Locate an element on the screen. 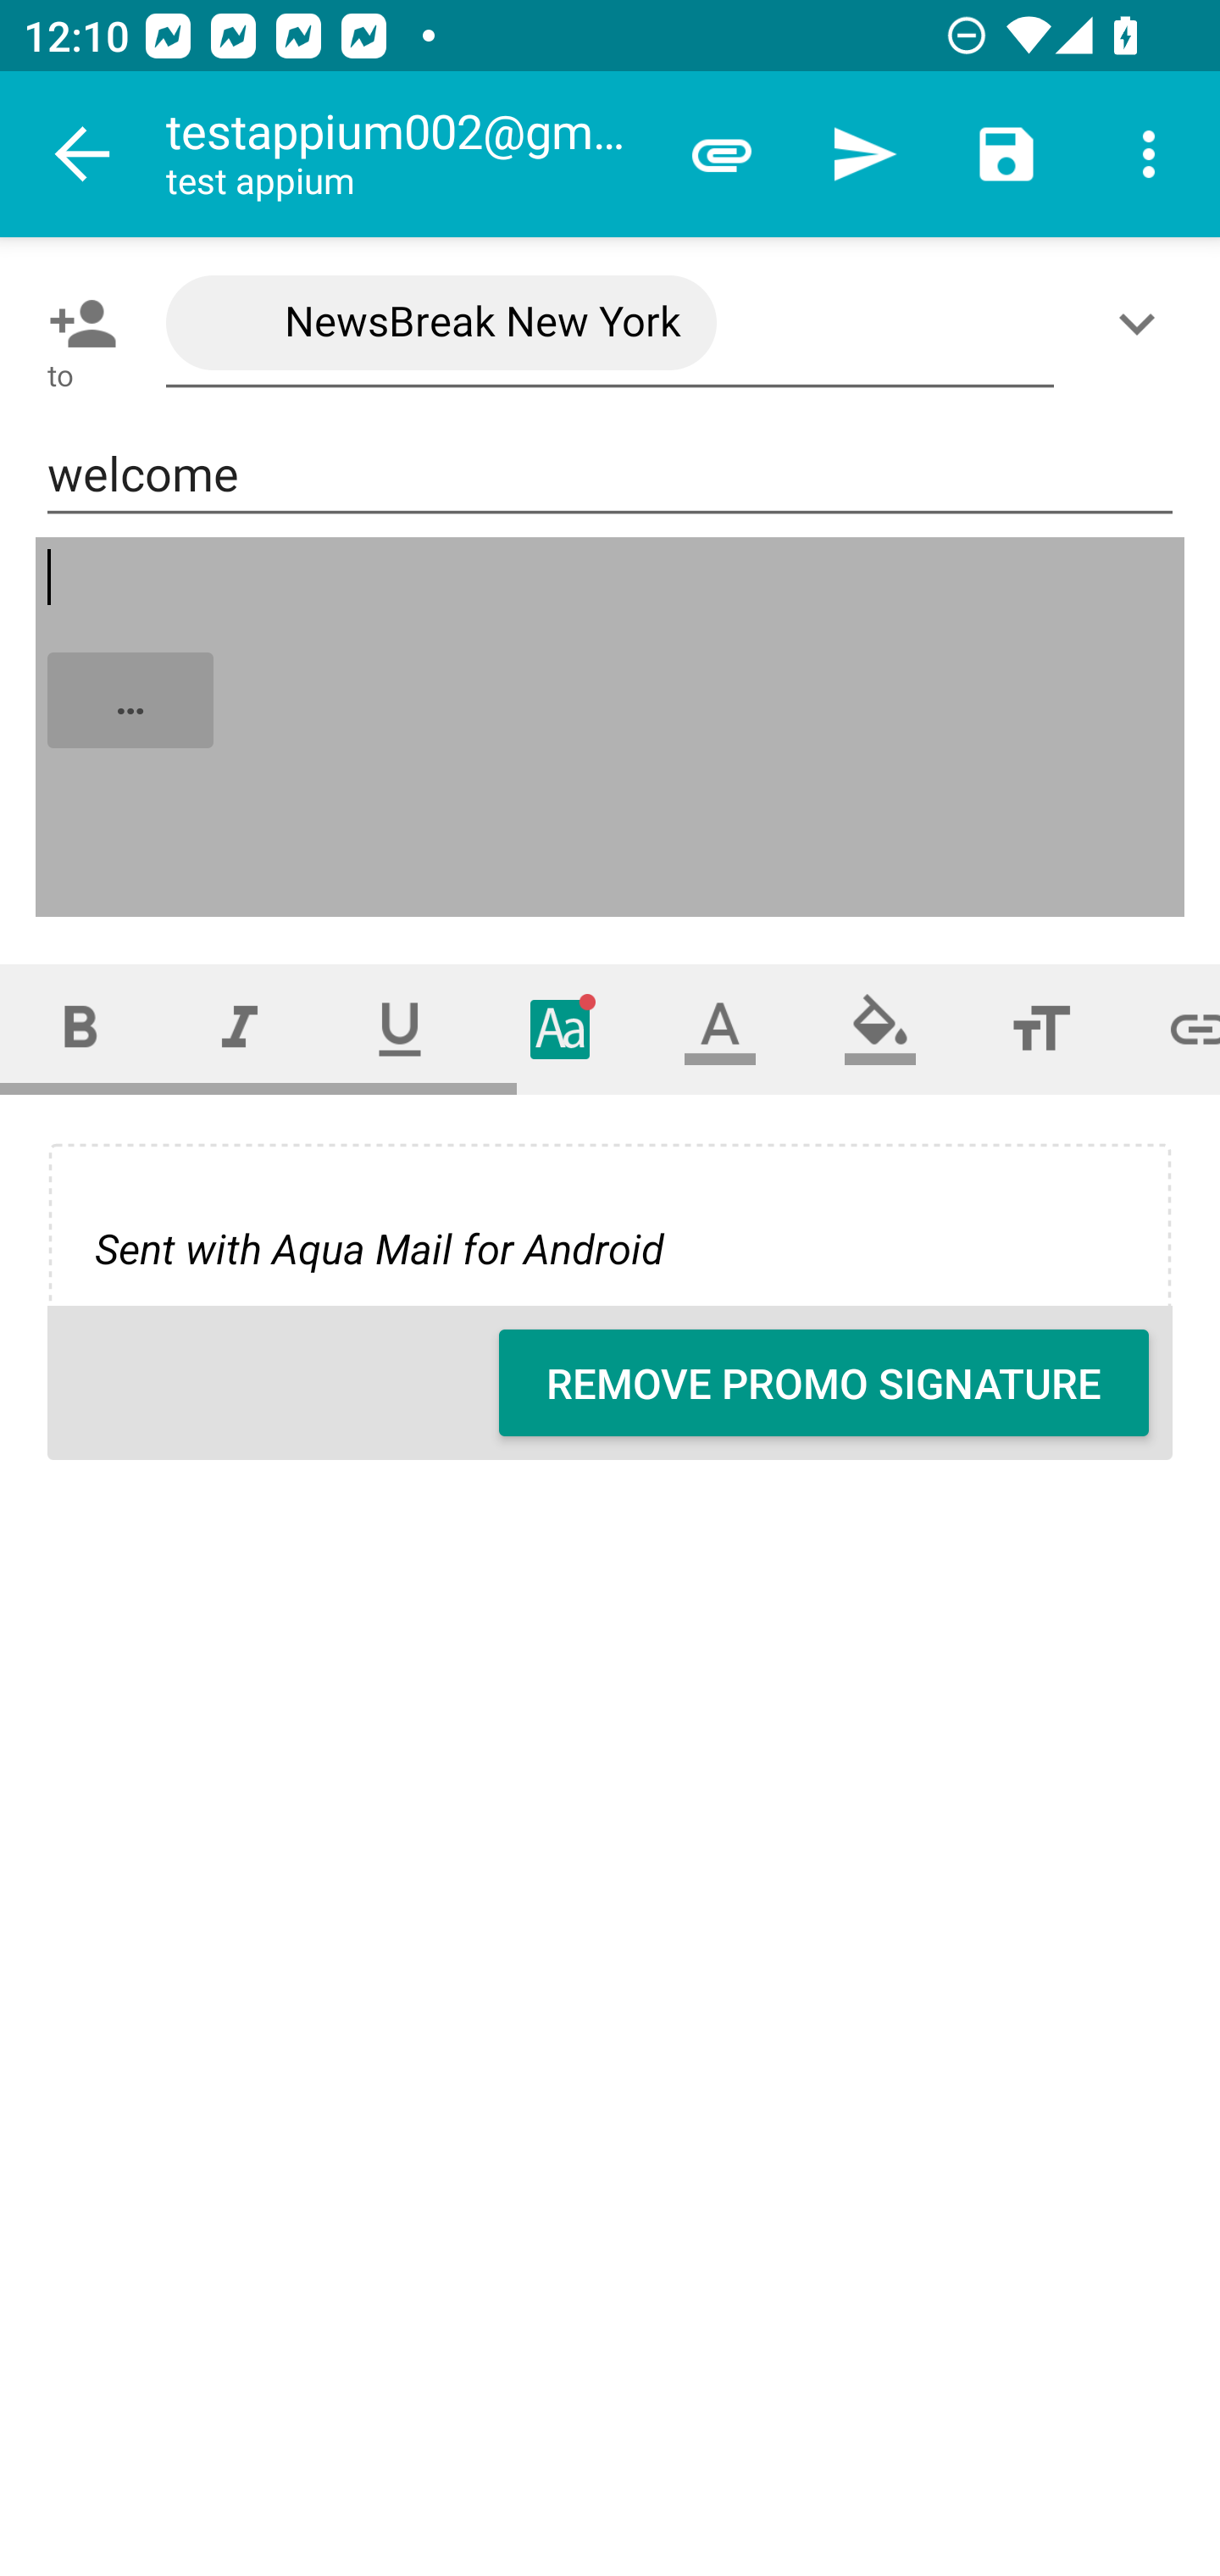 The height and width of the screenshot is (2576, 1220). testappium002@gmail.com test appium is located at coordinates (408, 154).